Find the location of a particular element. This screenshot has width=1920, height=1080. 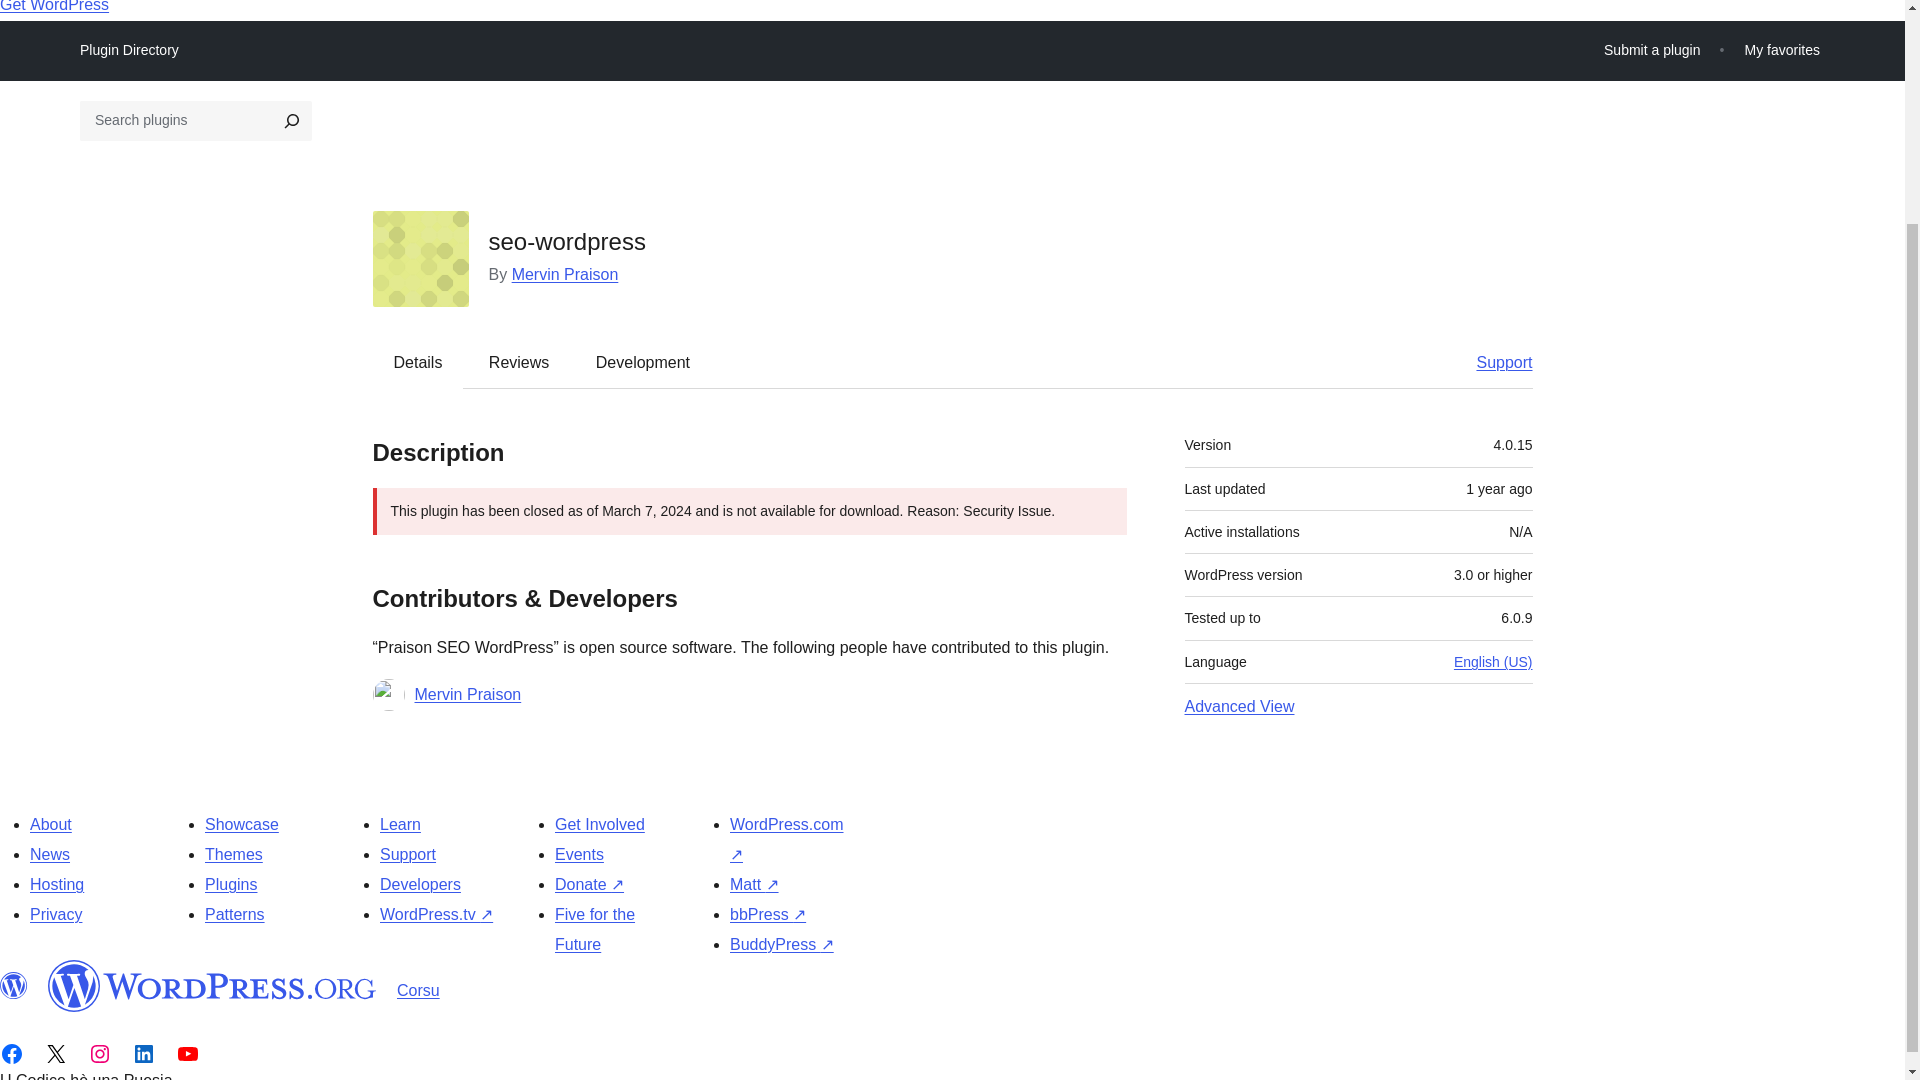

Mervin Praison is located at coordinates (467, 694).